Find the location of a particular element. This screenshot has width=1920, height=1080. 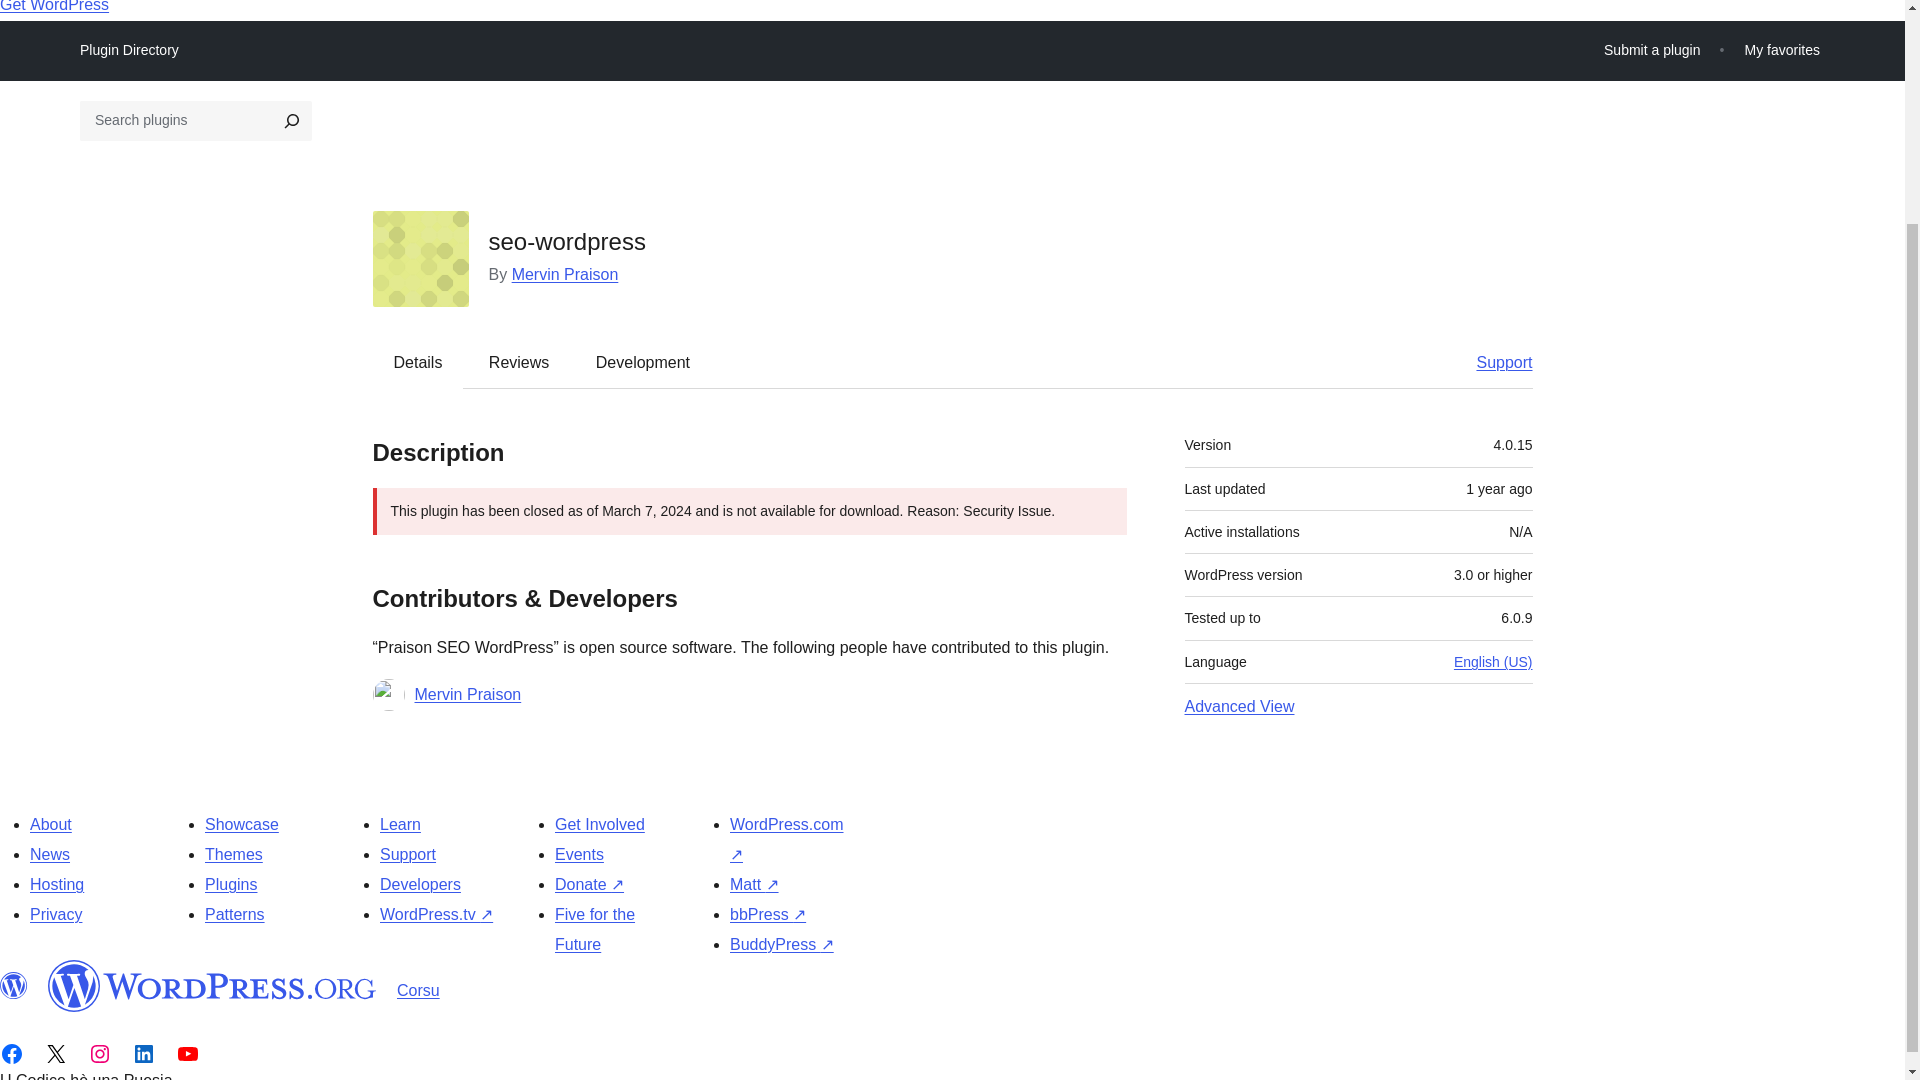

Mervin Praison is located at coordinates (467, 694).